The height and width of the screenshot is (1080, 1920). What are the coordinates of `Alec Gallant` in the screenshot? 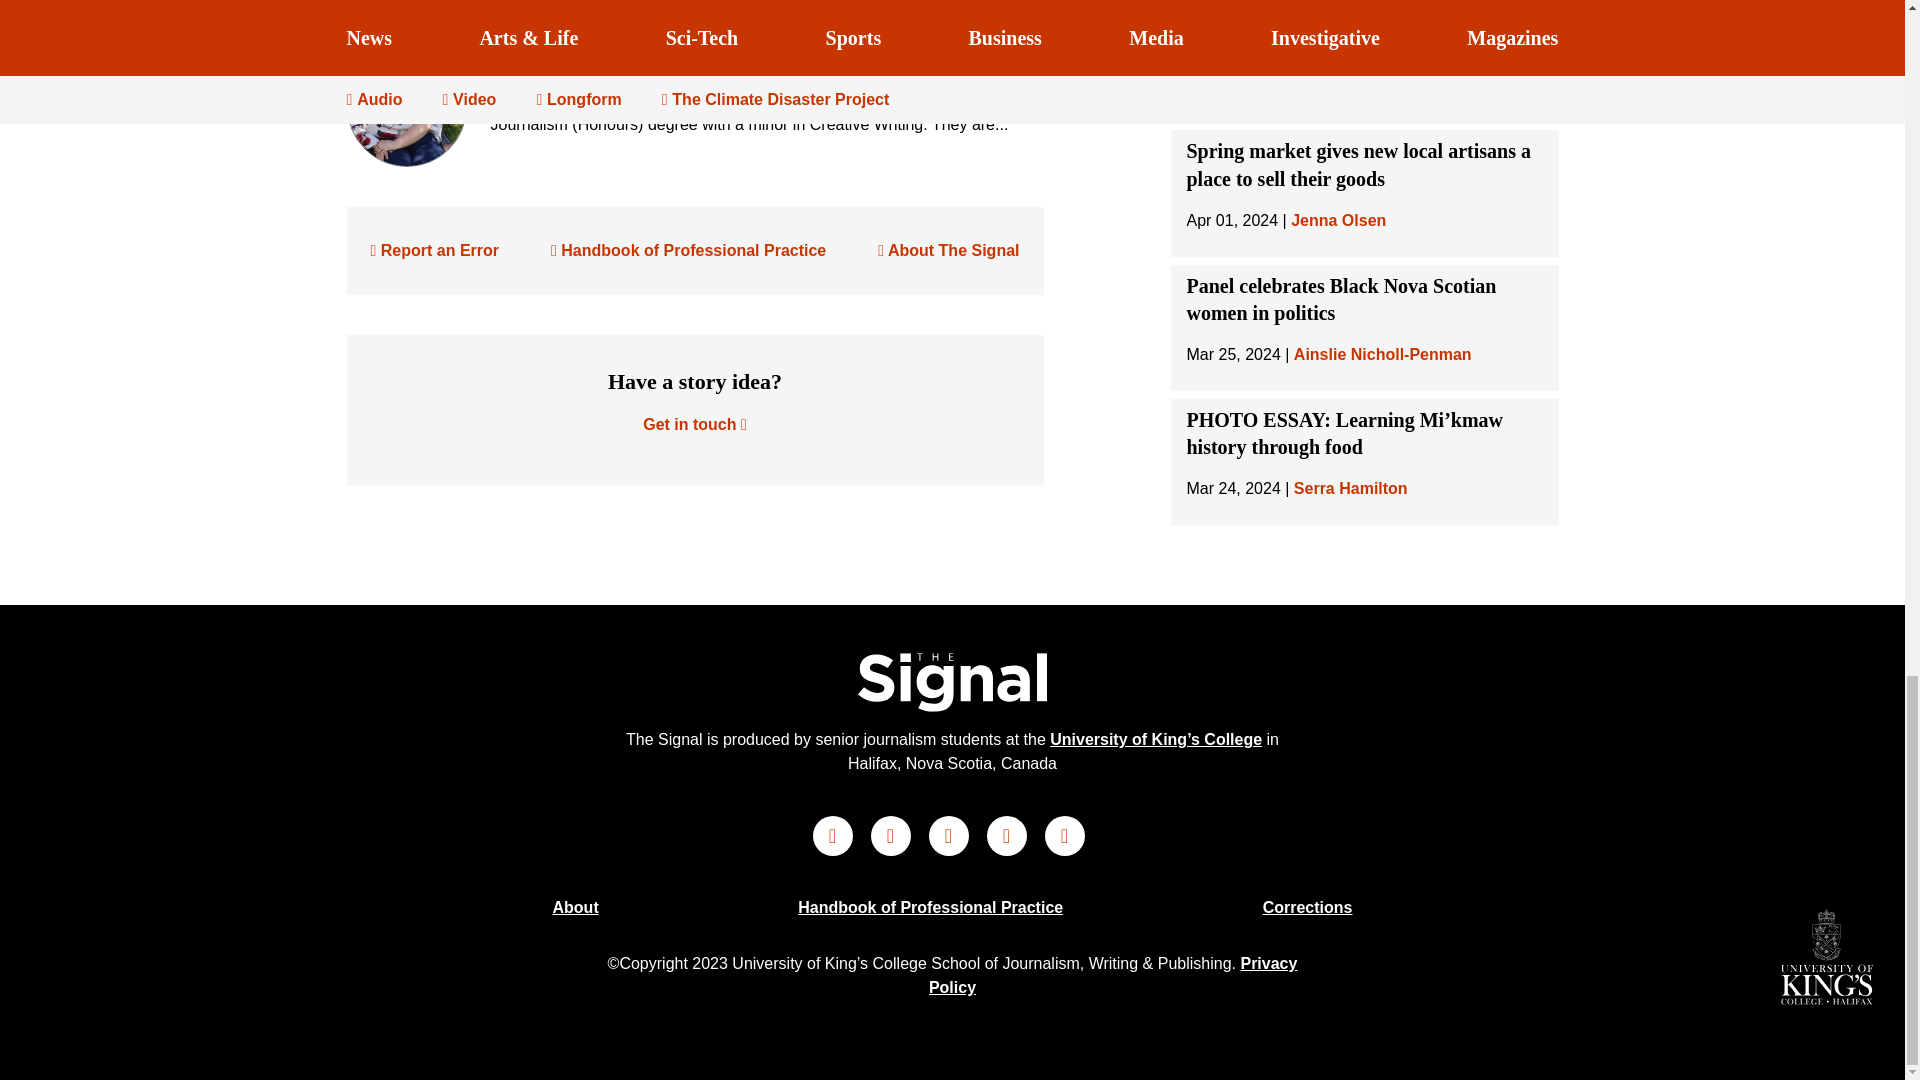 It's located at (532, 59).